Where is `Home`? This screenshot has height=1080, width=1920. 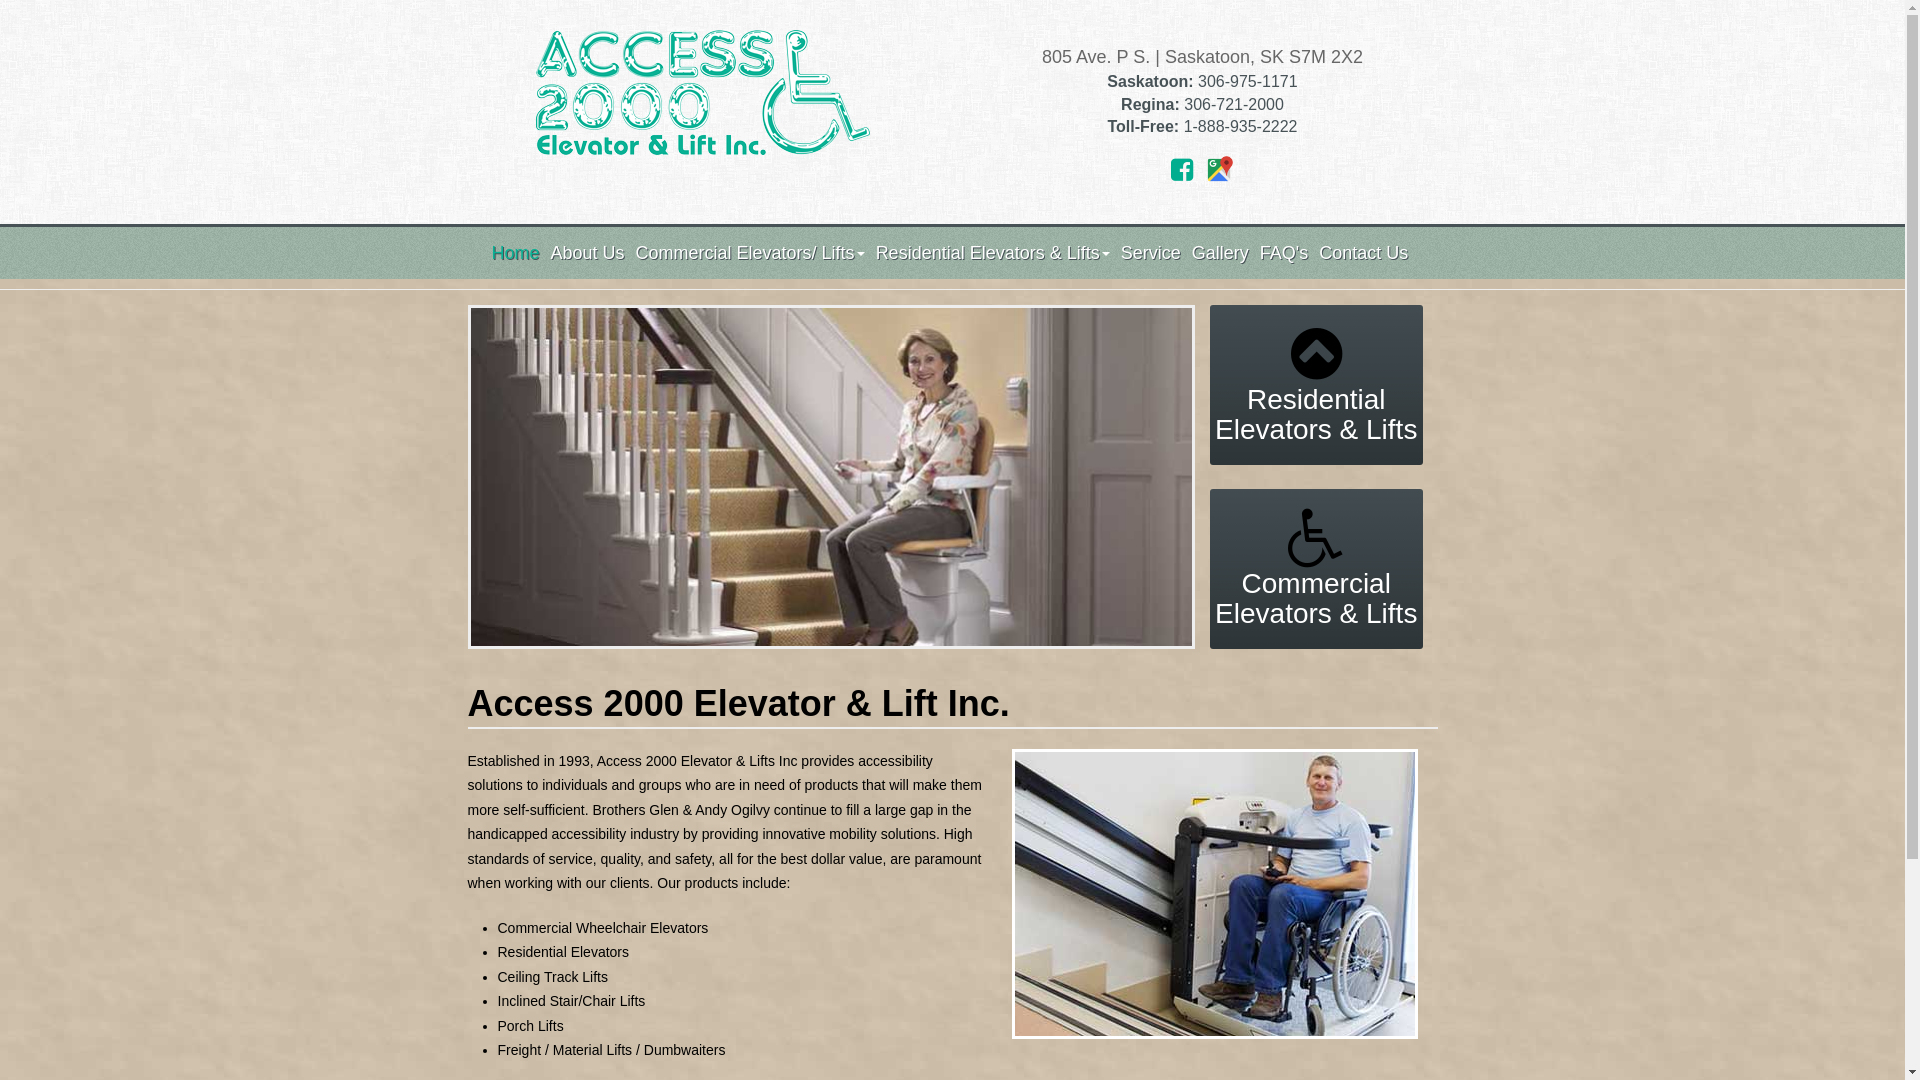
Home is located at coordinates (514, 253).